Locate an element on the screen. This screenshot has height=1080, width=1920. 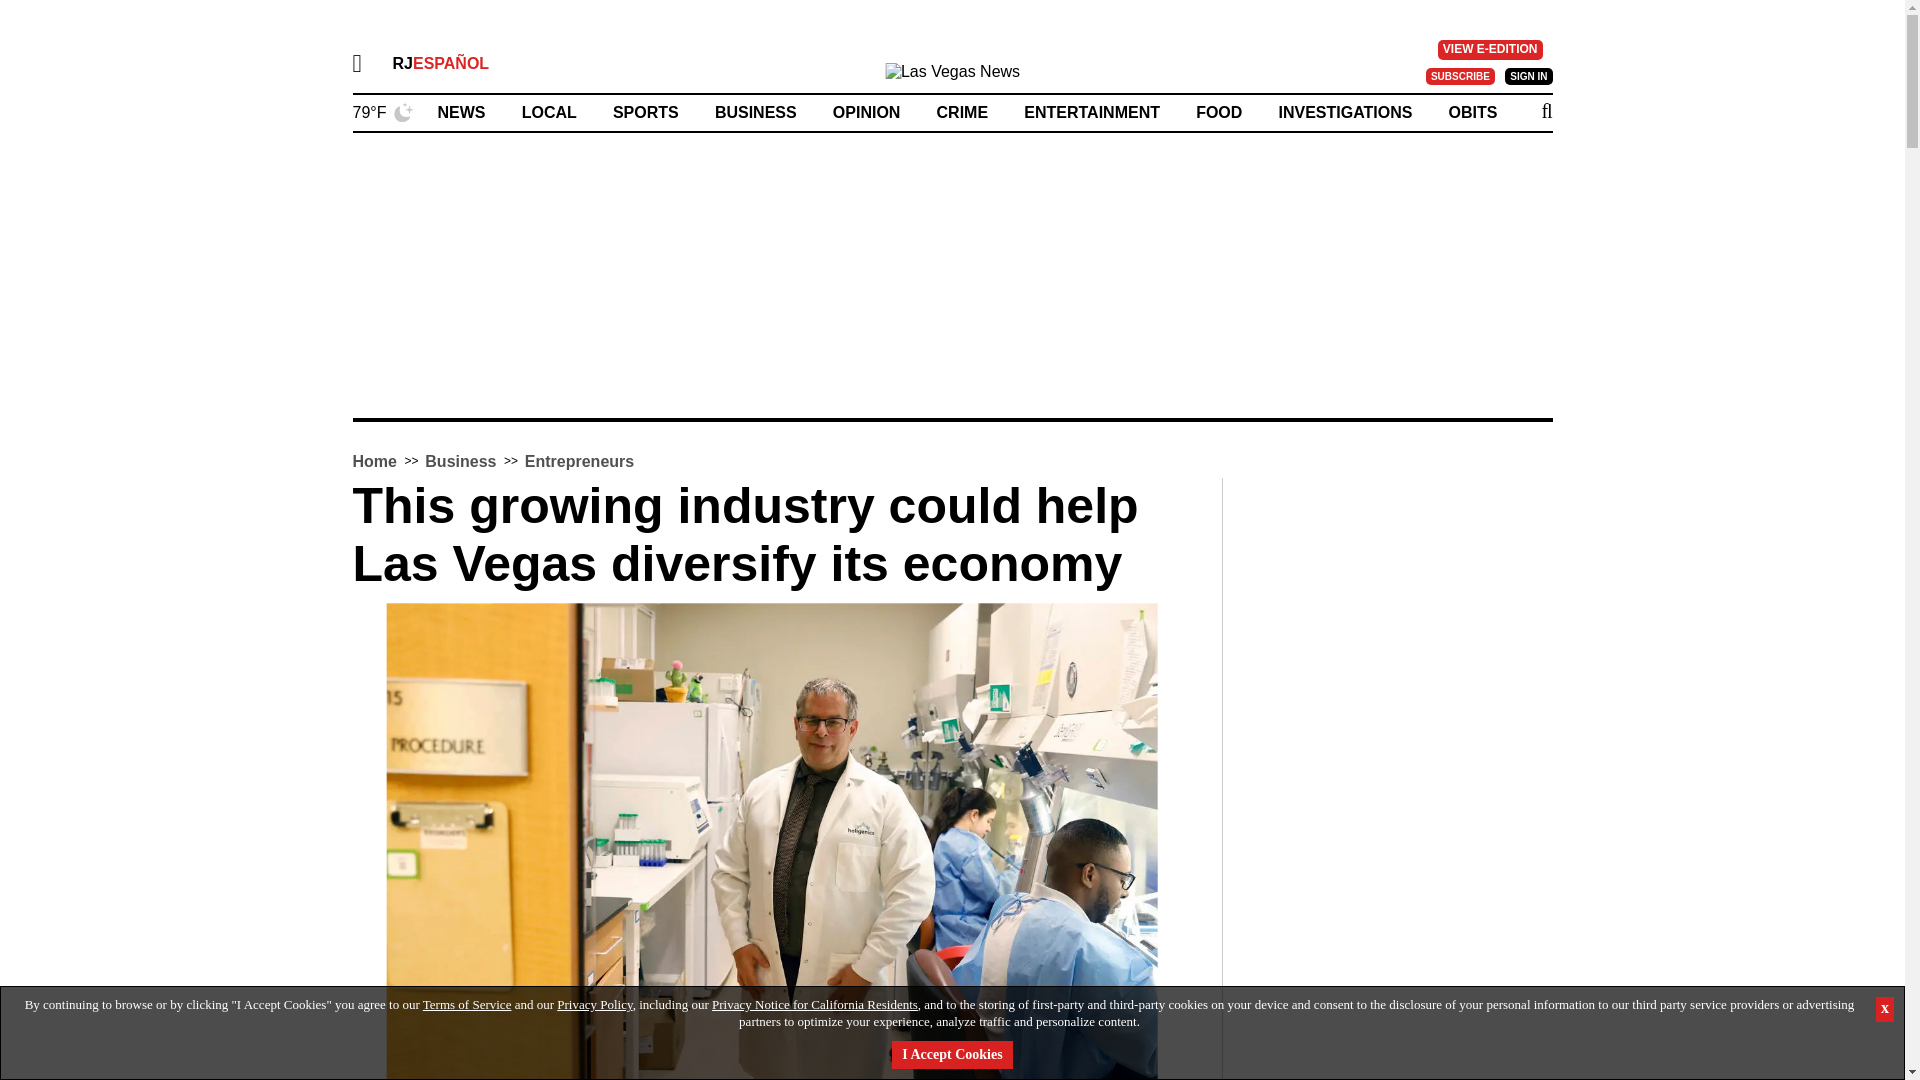
SIGN IN is located at coordinates (1528, 77).